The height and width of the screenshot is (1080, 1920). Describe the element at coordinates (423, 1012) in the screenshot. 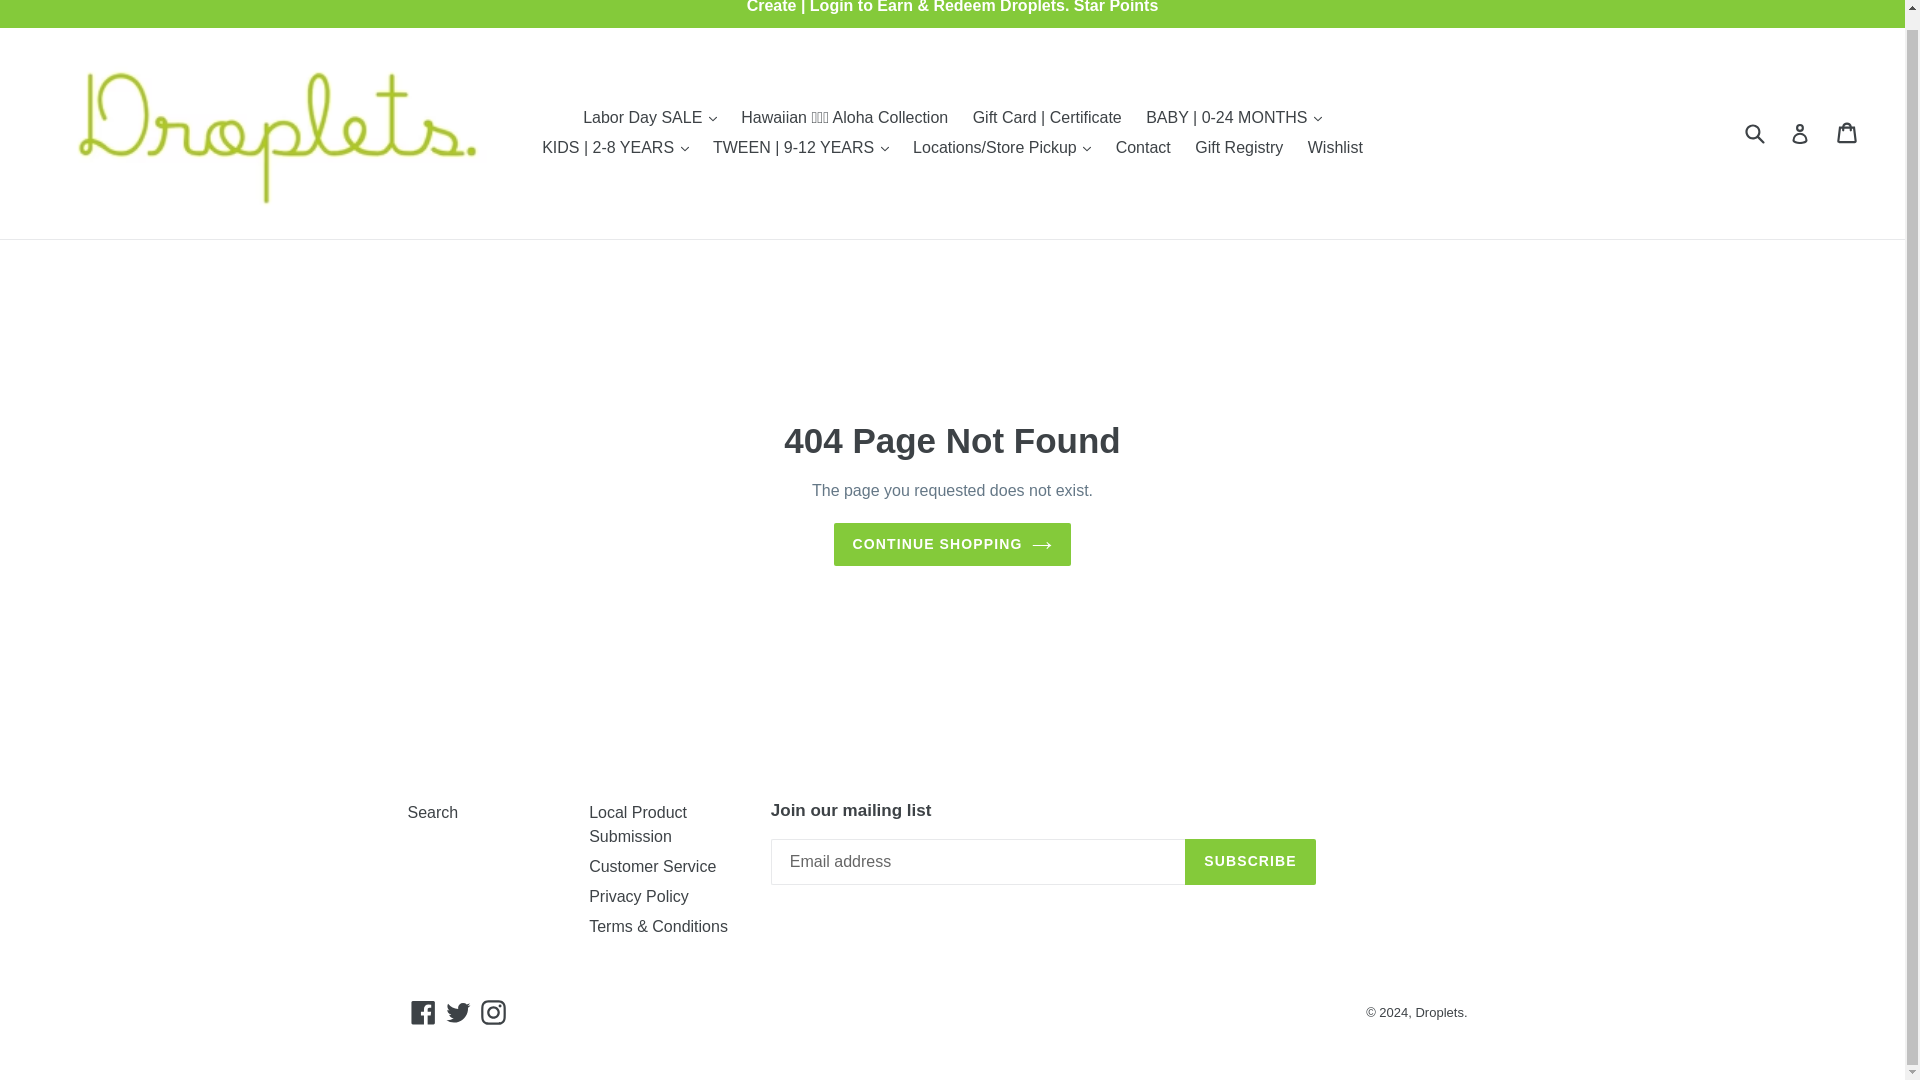

I see `Droplets. on Facebook` at that location.